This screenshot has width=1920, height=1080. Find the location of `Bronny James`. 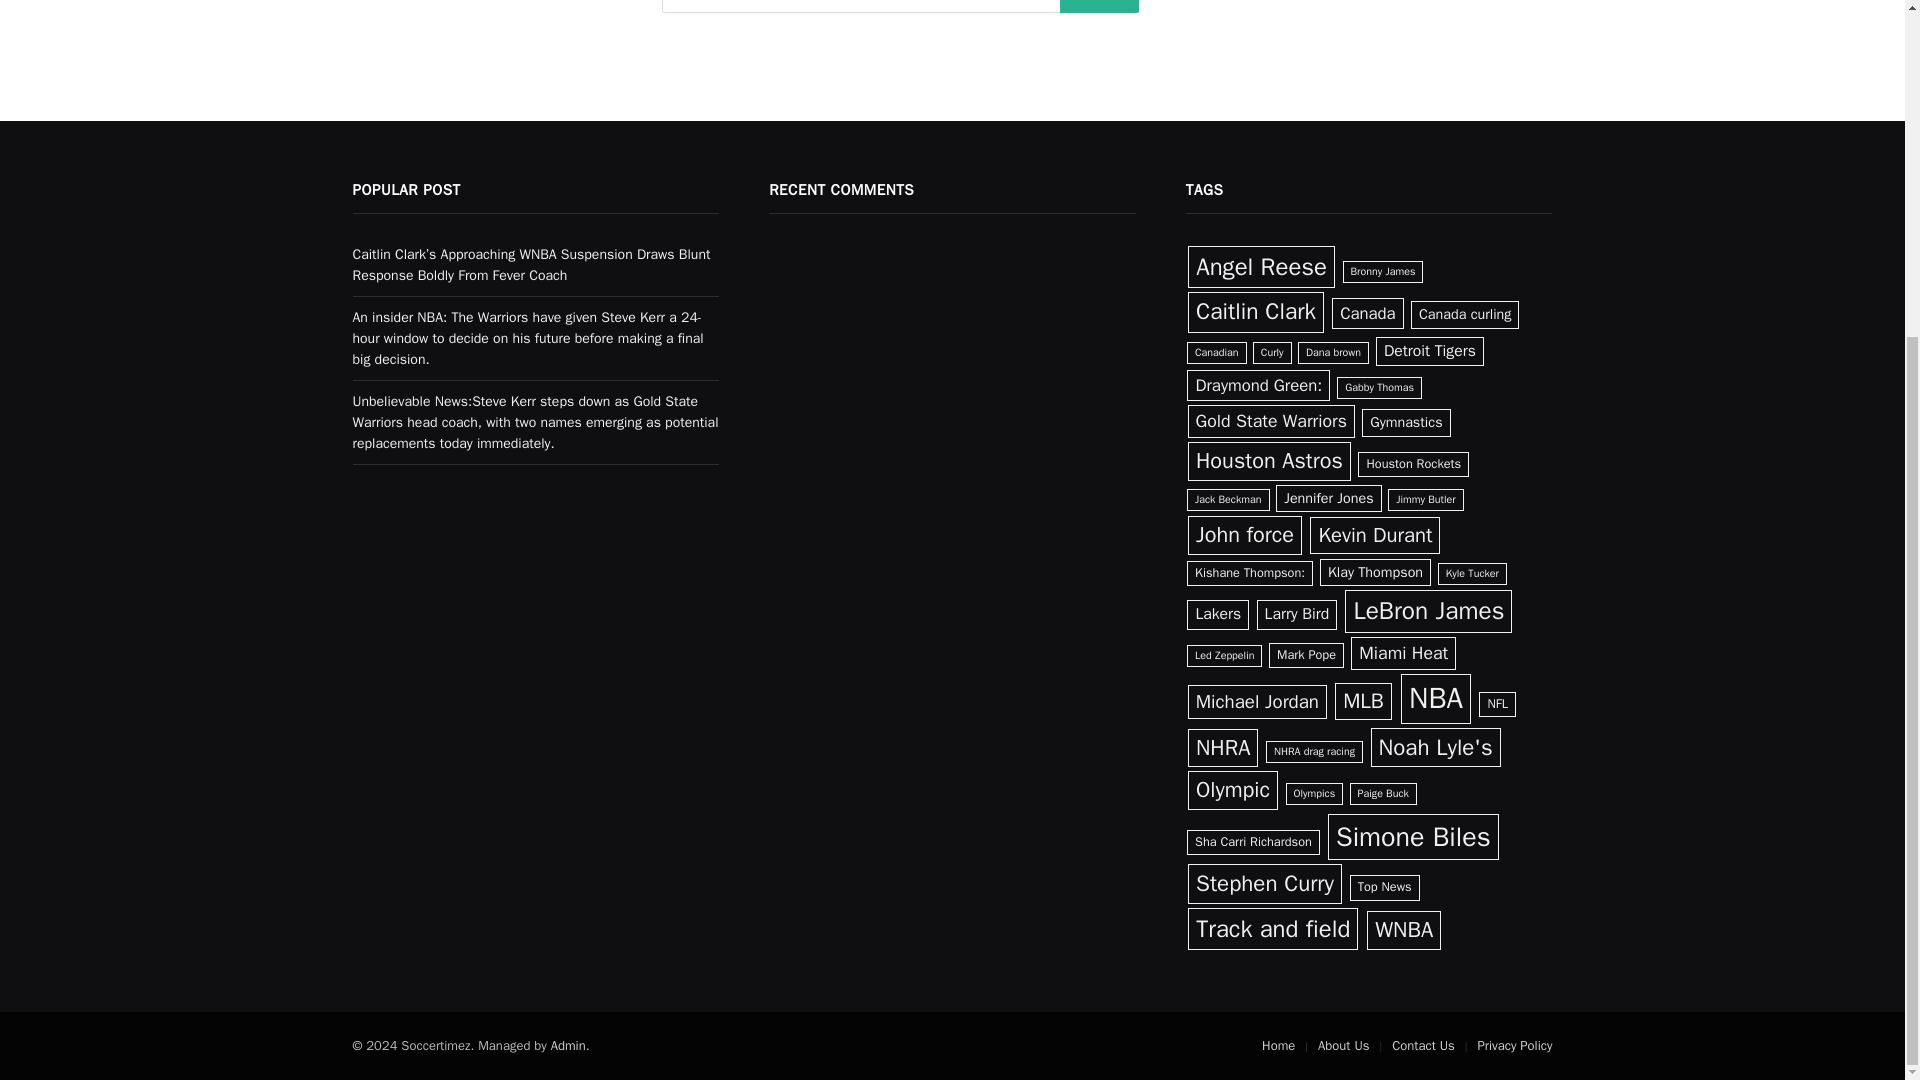

Bronny James is located at coordinates (1382, 272).